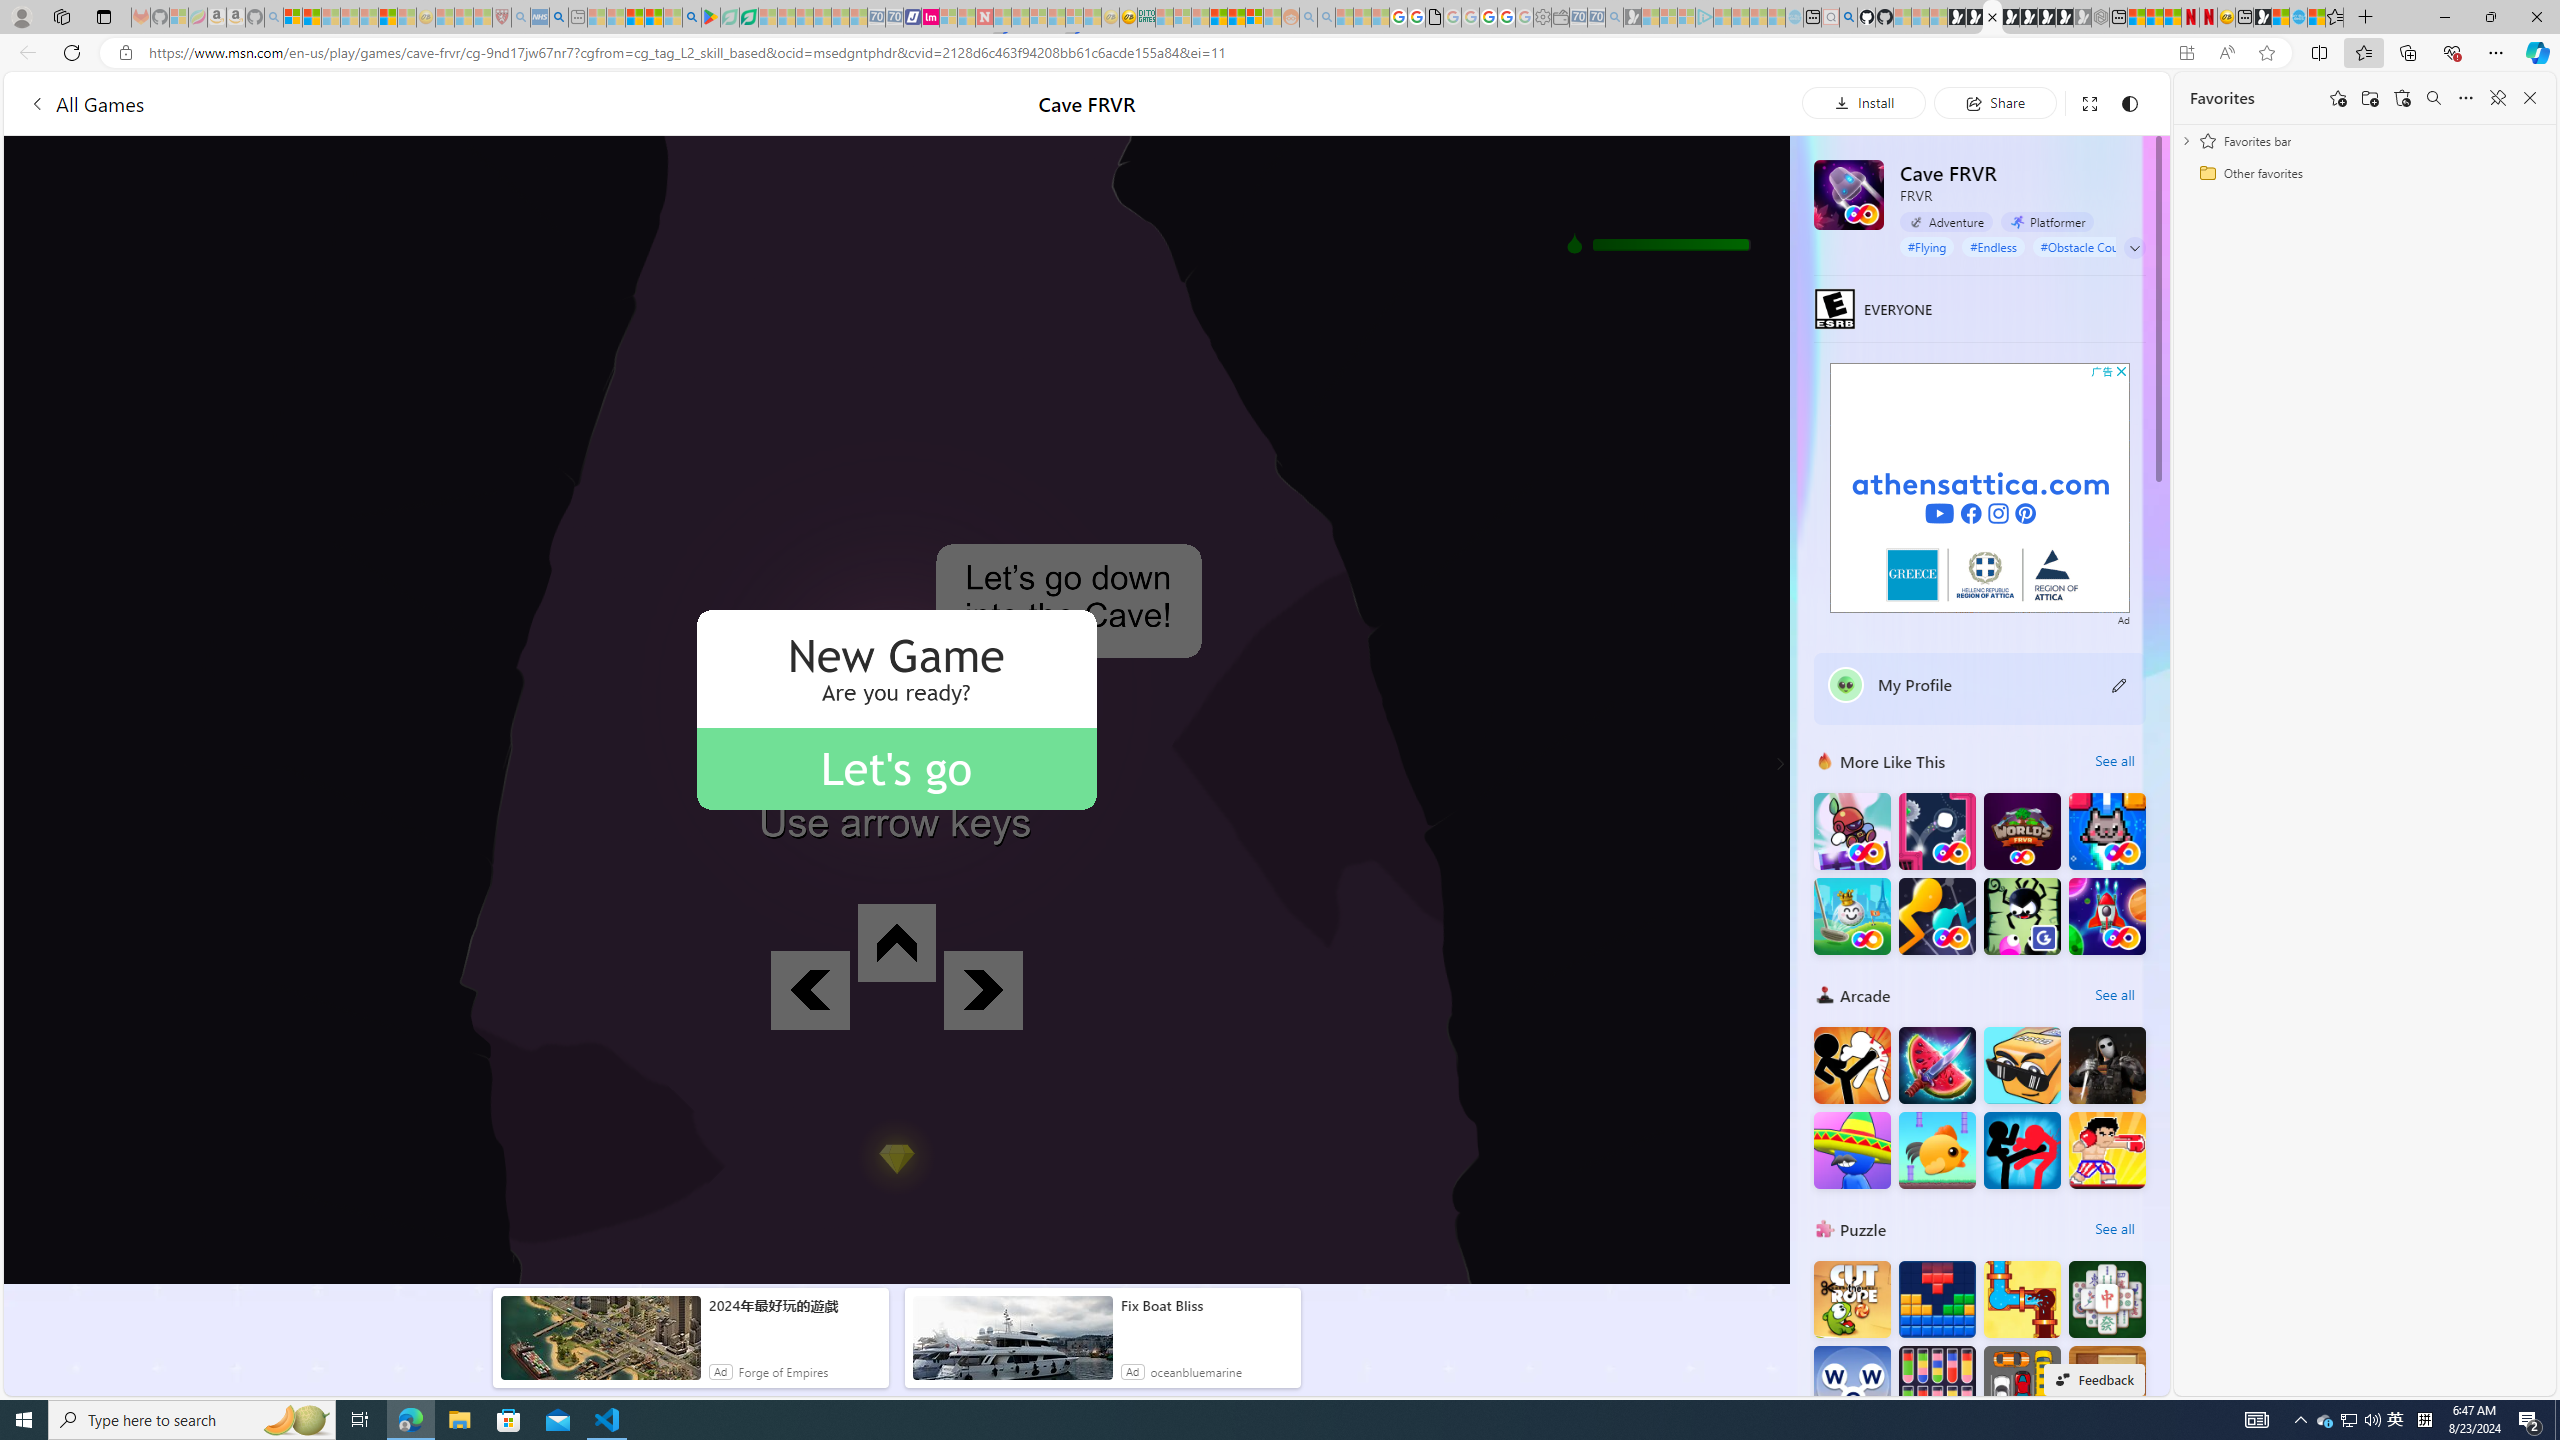 This screenshot has height=1440, width=2560. Describe the element at coordinates (2046, 222) in the screenshot. I see `Platformer` at that location.